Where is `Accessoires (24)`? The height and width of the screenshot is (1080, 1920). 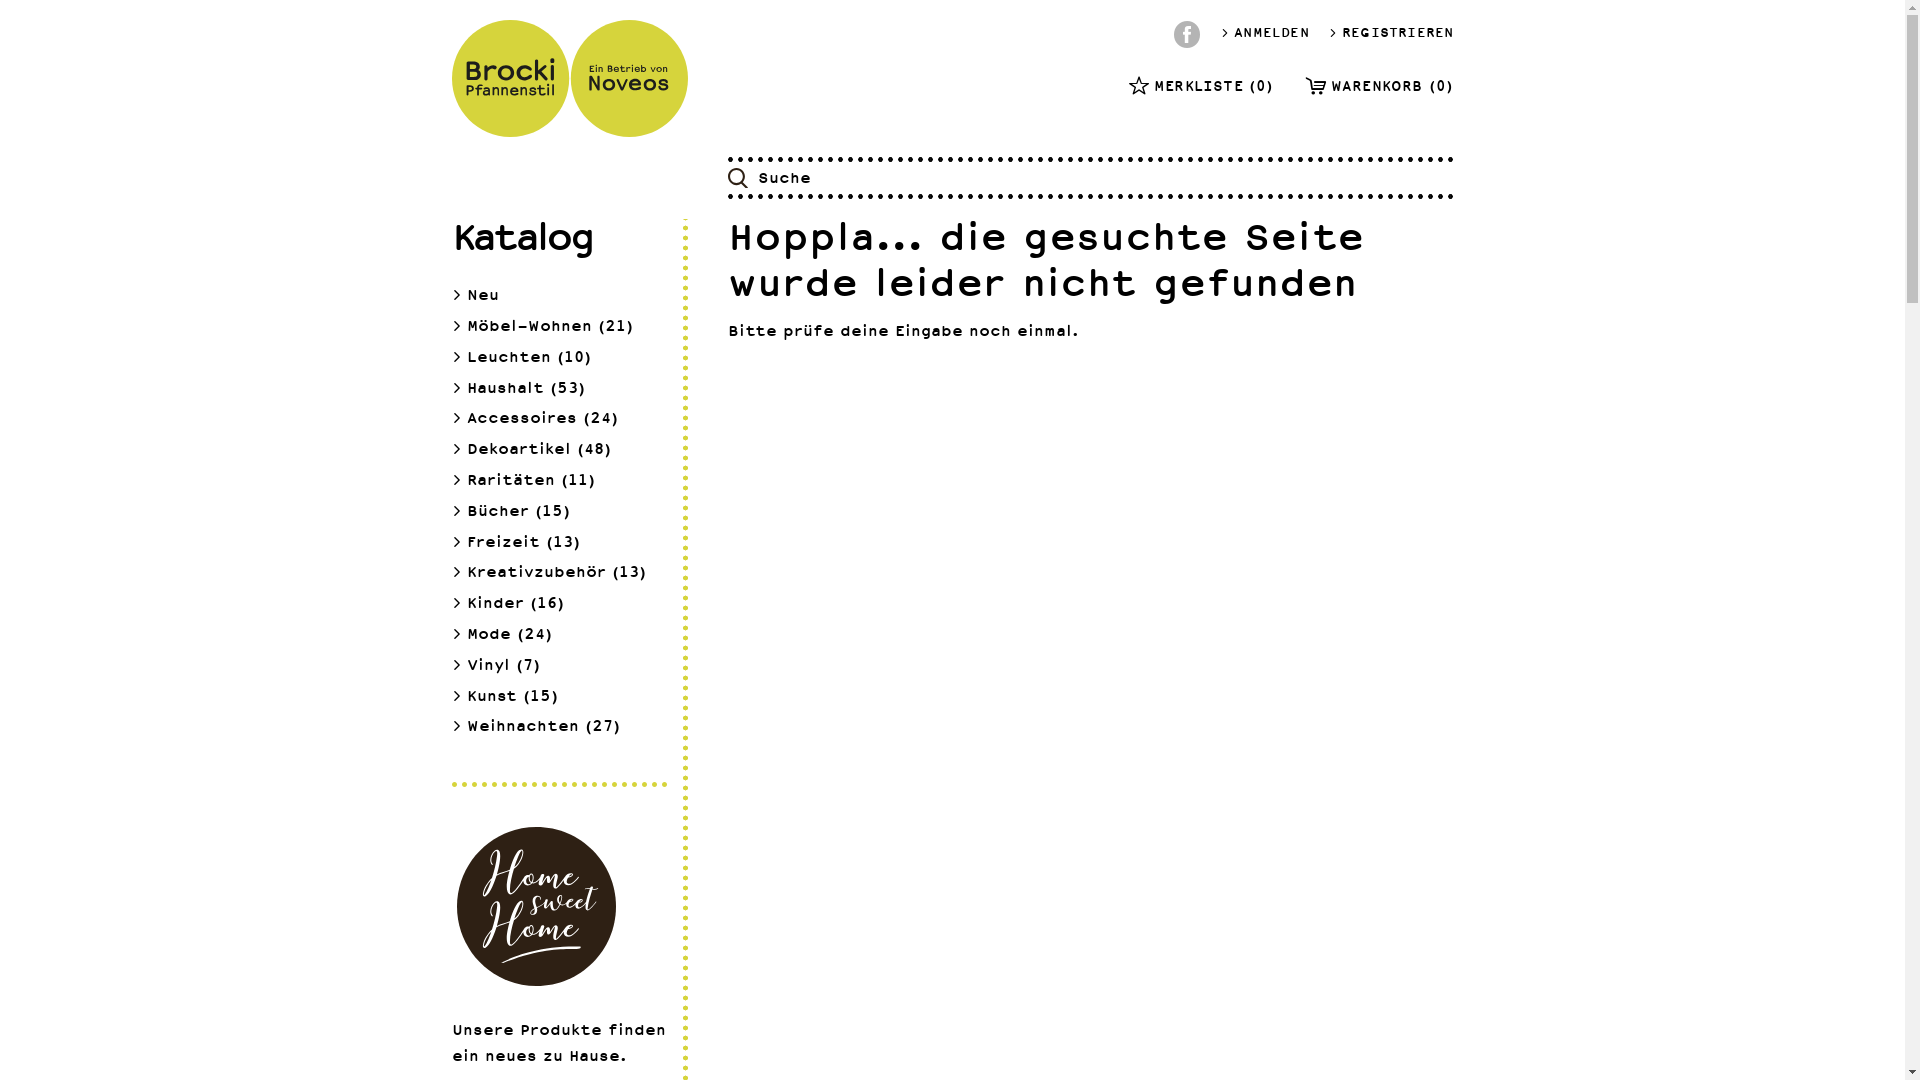
Accessoires (24) is located at coordinates (535, 418).